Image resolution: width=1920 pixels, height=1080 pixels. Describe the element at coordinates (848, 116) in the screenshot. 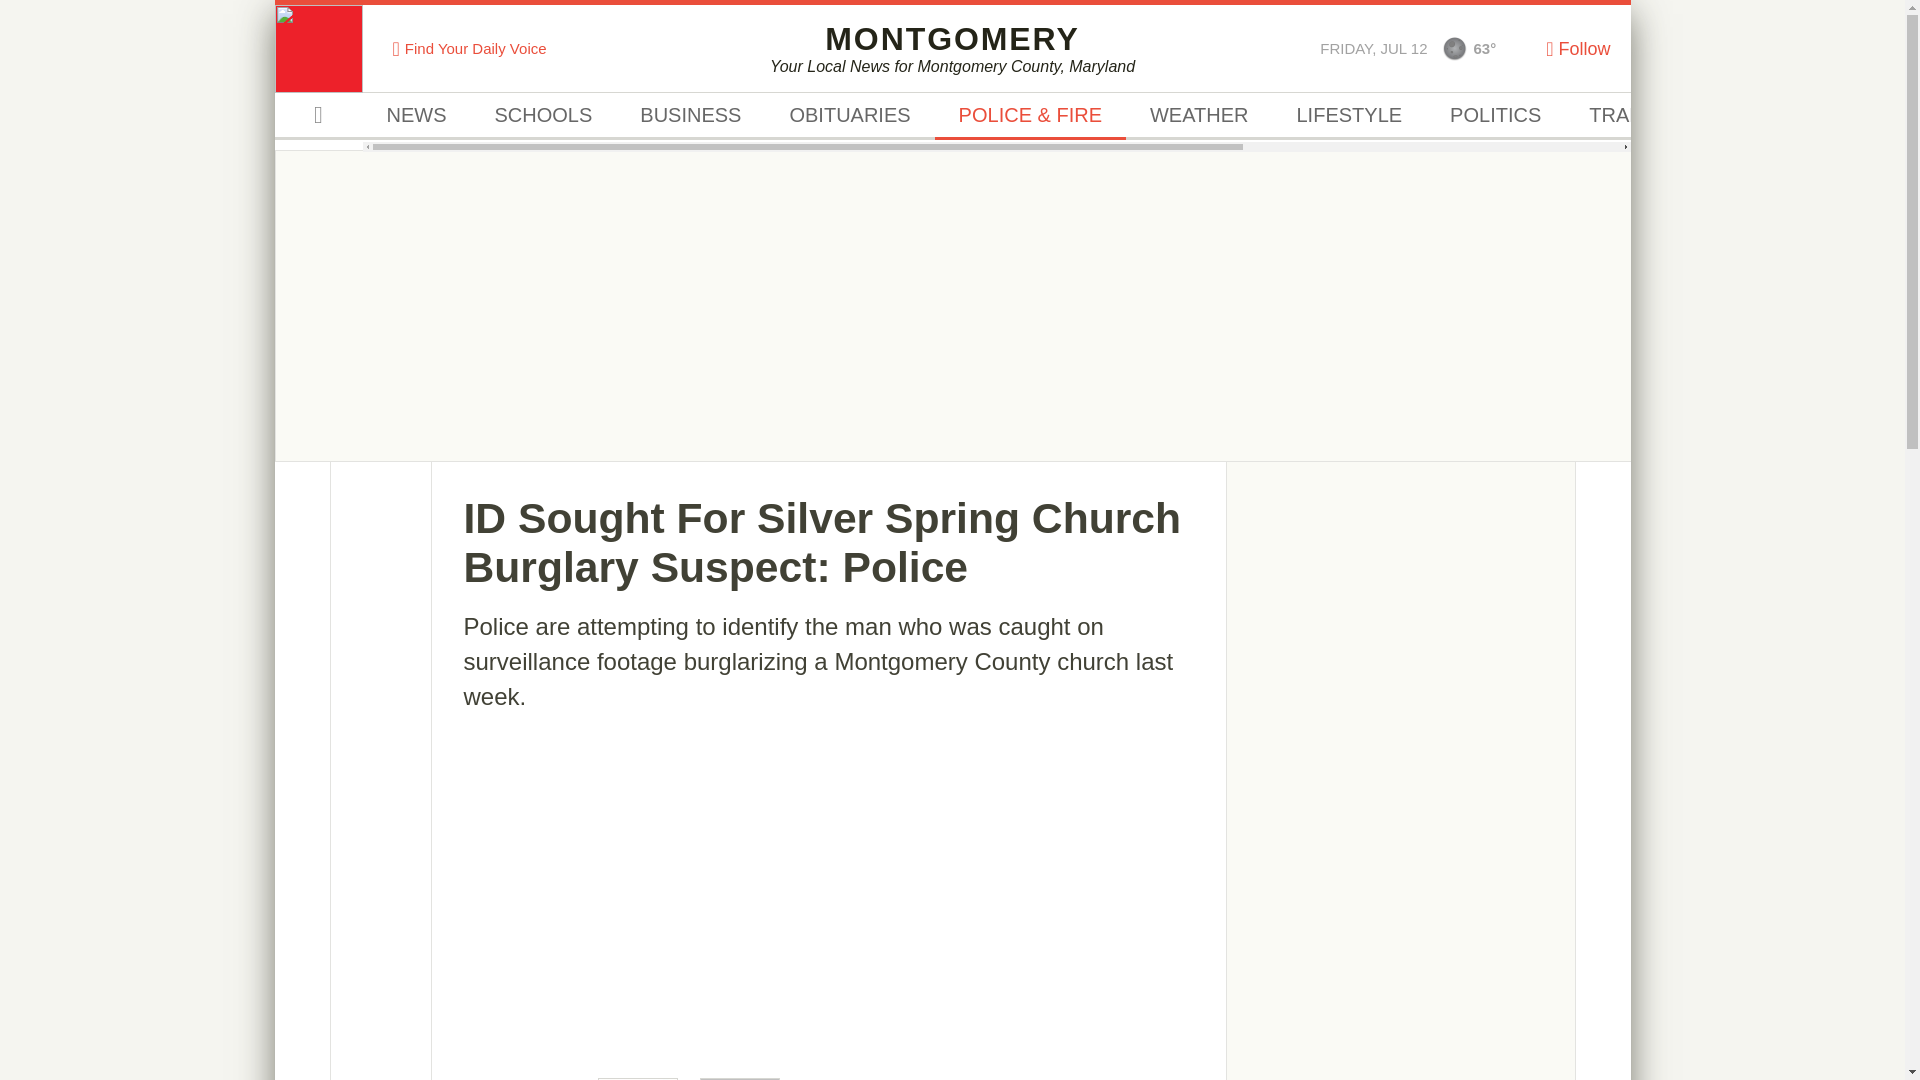

I see `WEATHER` at that location.